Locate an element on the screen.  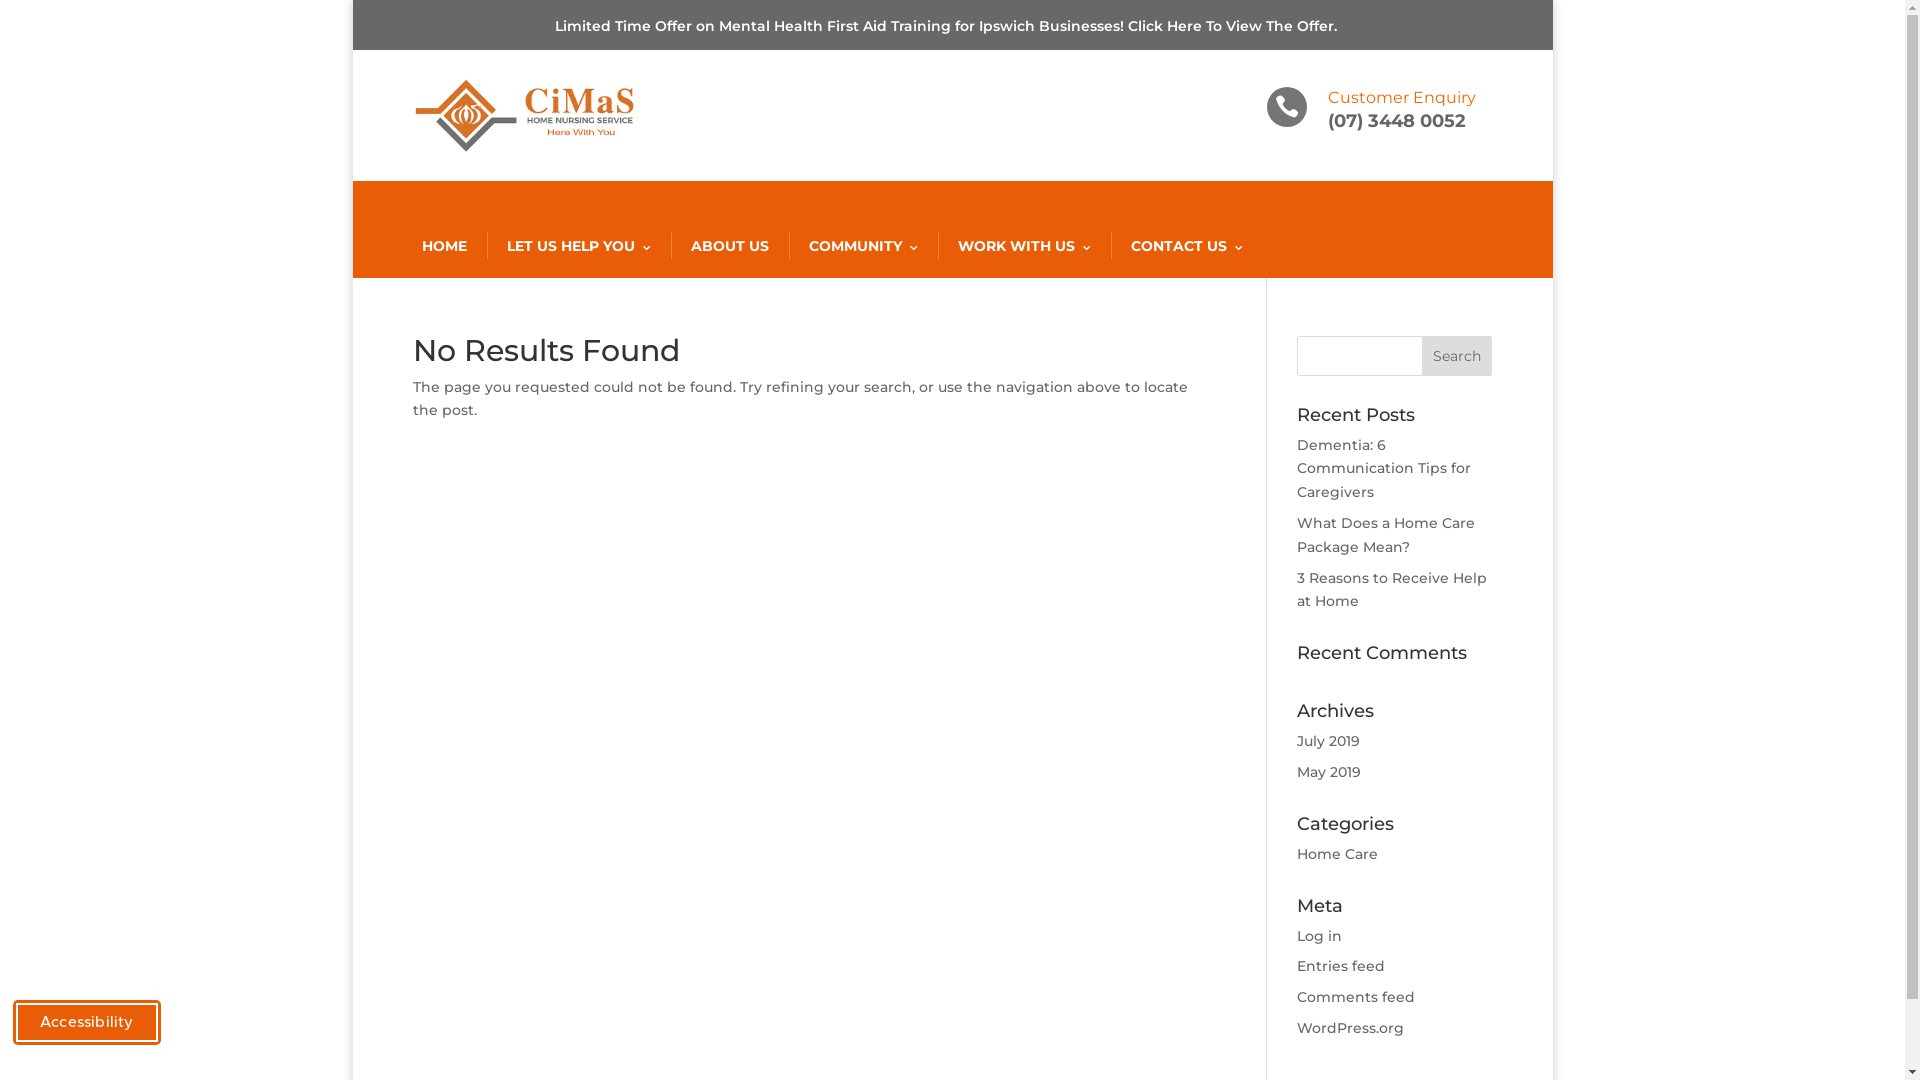
What Does a Home Care Package Mean? is located at coordinates (1386, 535).